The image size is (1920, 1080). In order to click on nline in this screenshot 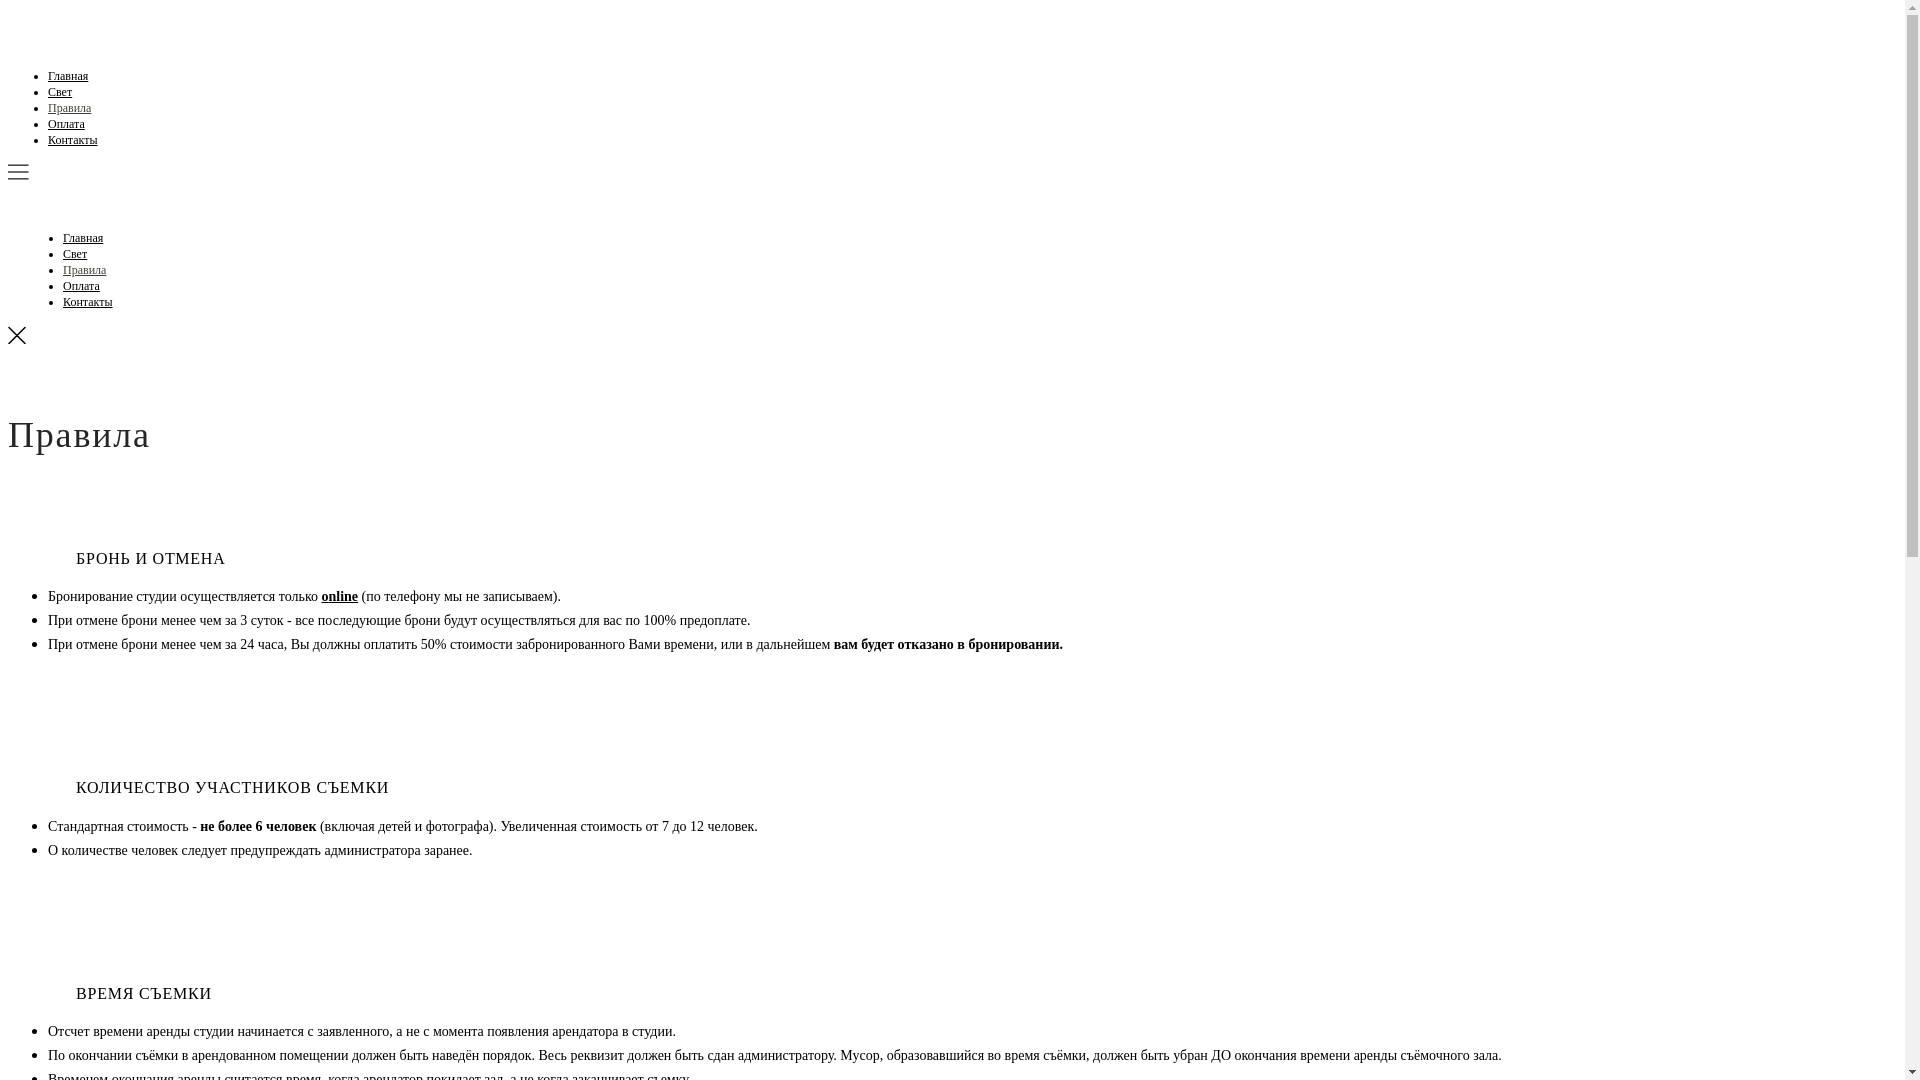, I will do `click(344, 596)`.